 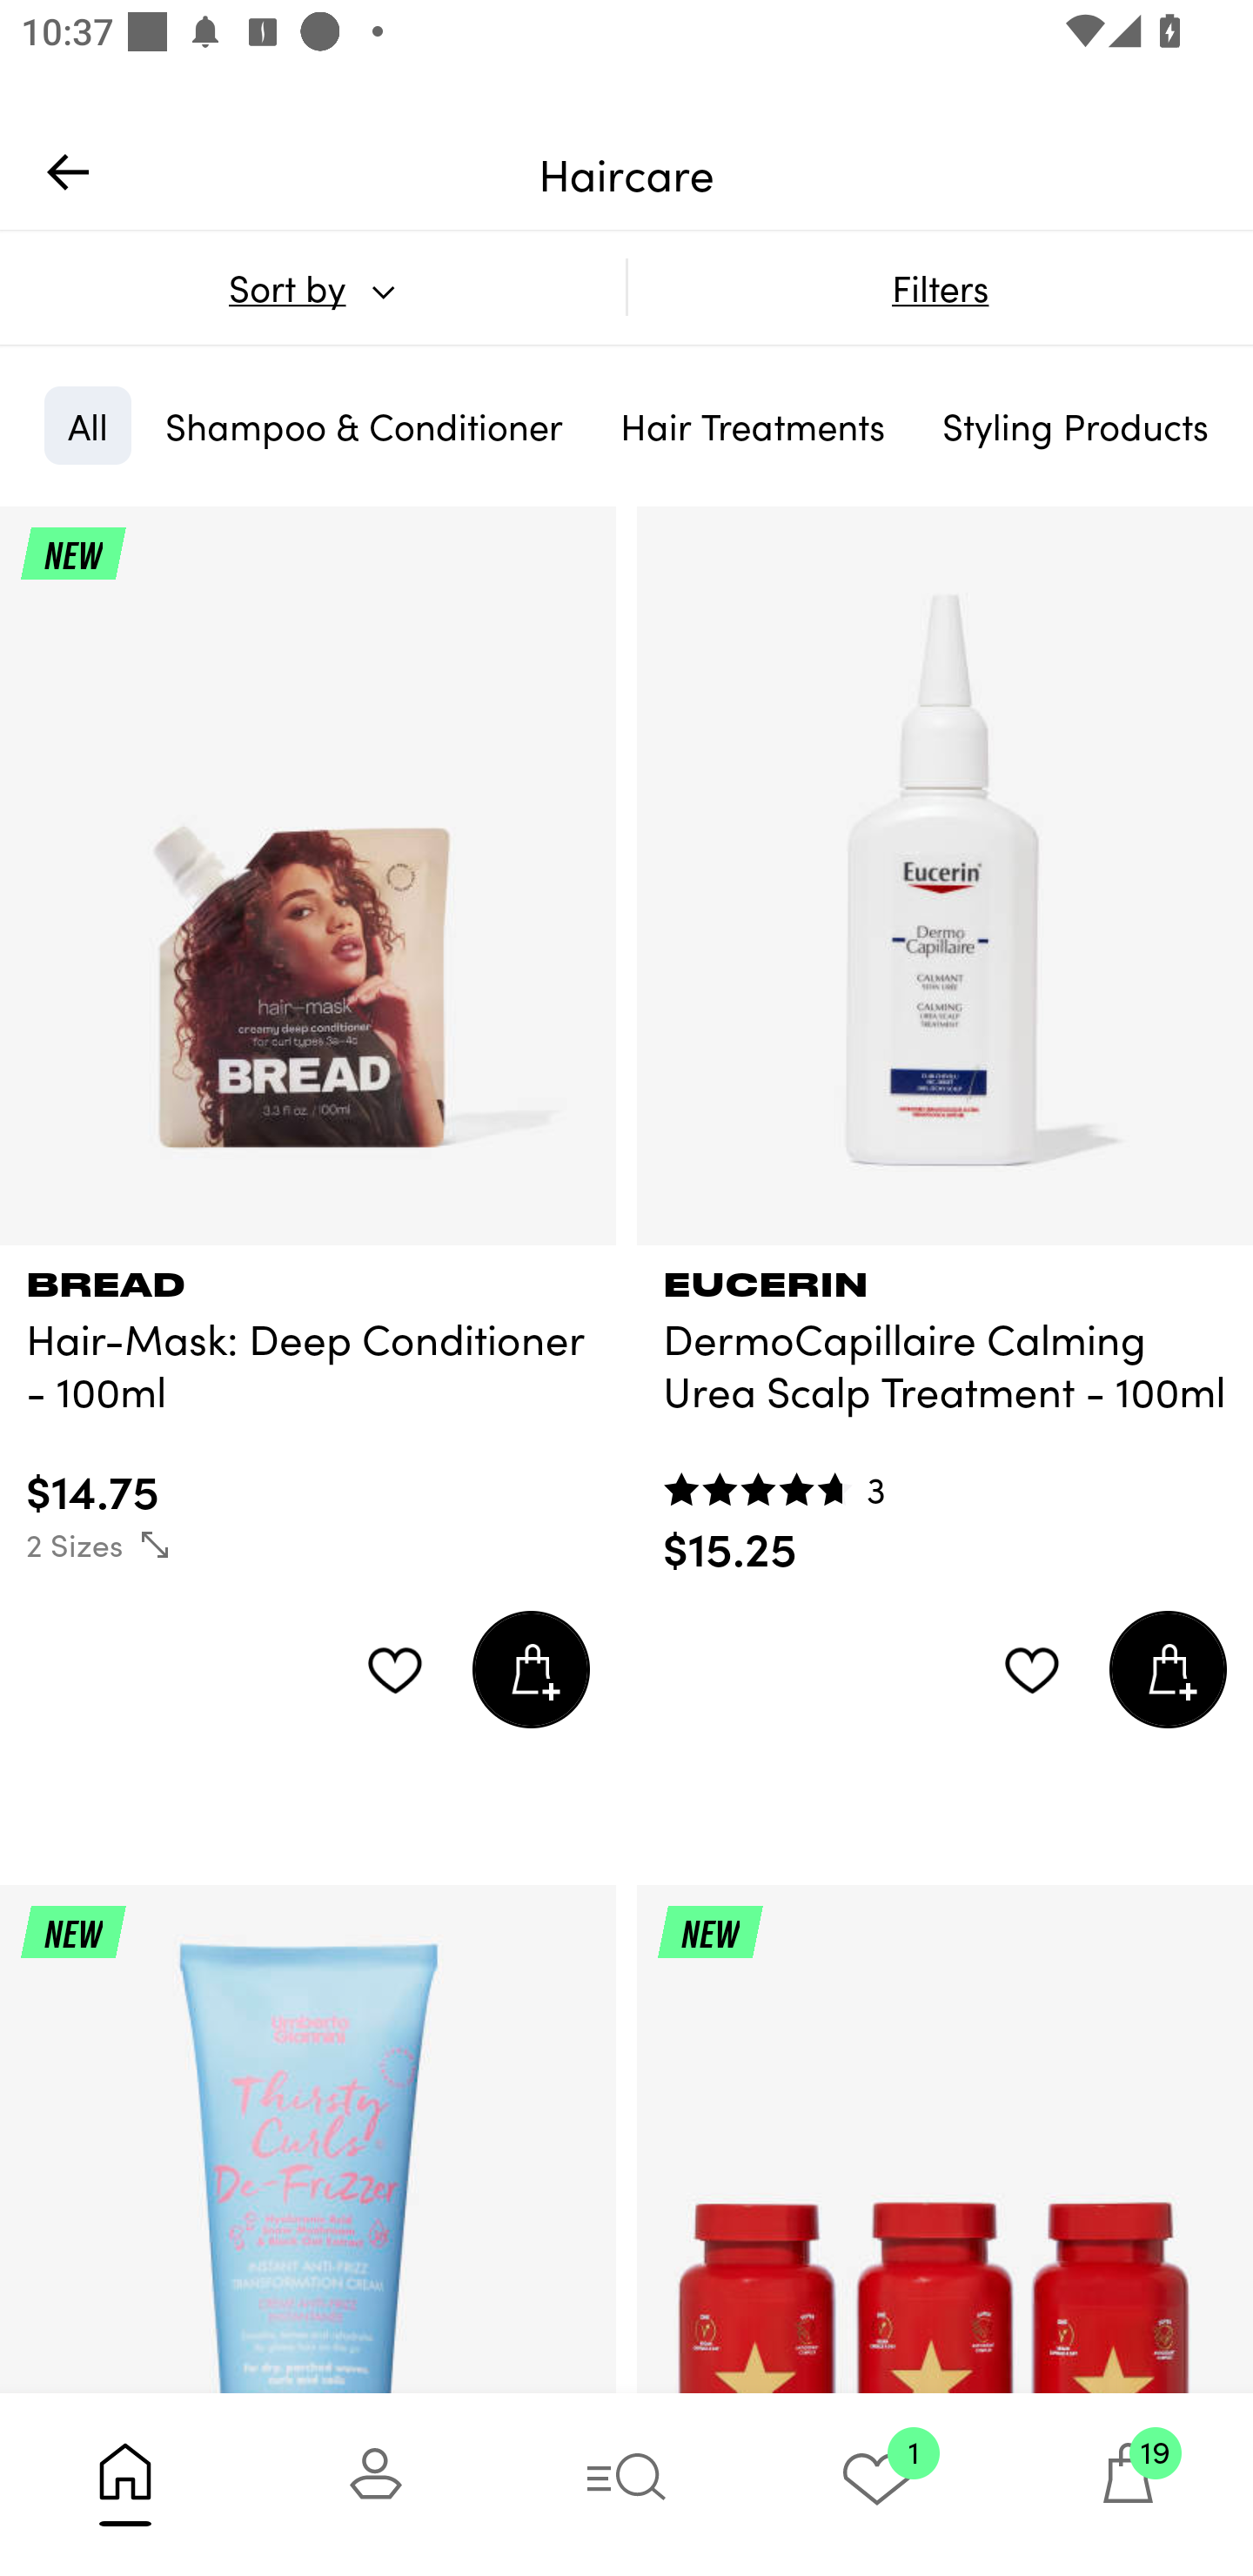 I want to click on Styling Products, so click(x=1075, y=425).